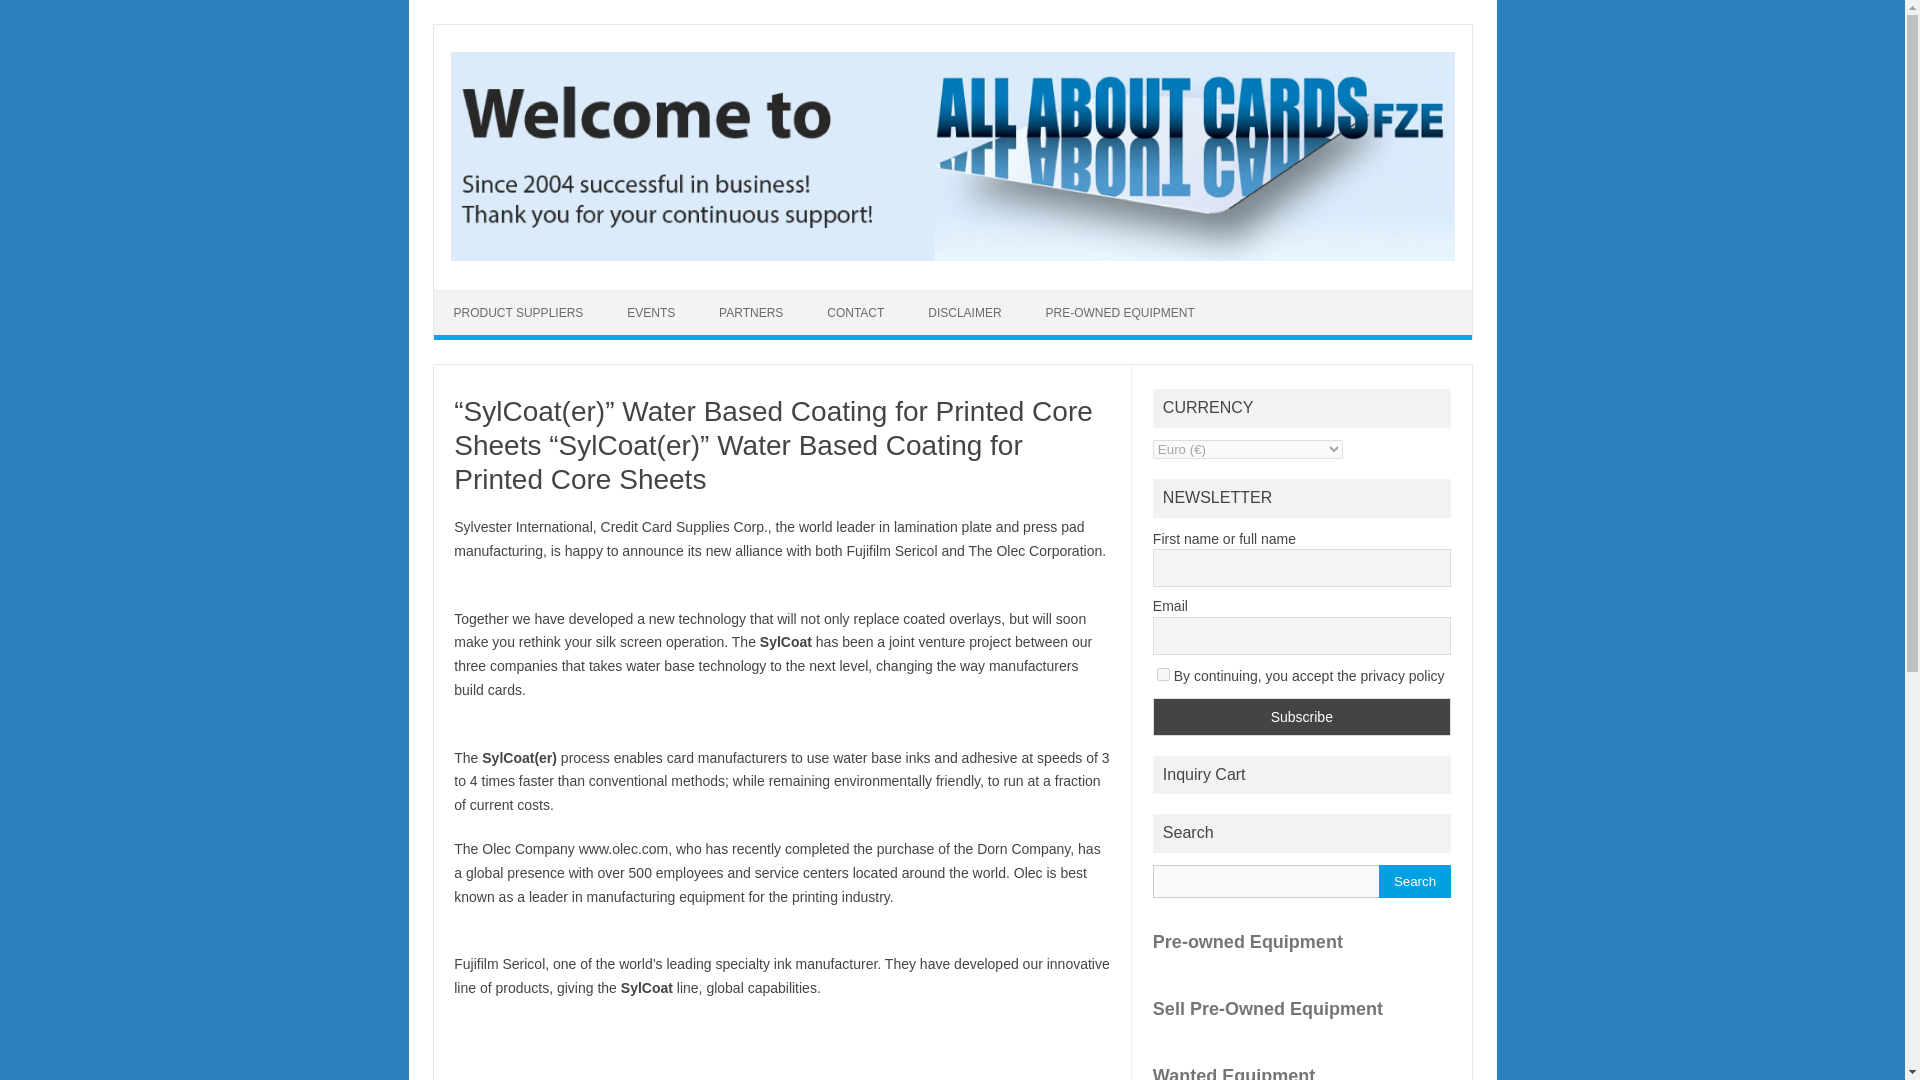 The image size is (1920, 1080). Describe the element at coordinates (480, 296) in the screenshot. I see `Skip to content` at that location.